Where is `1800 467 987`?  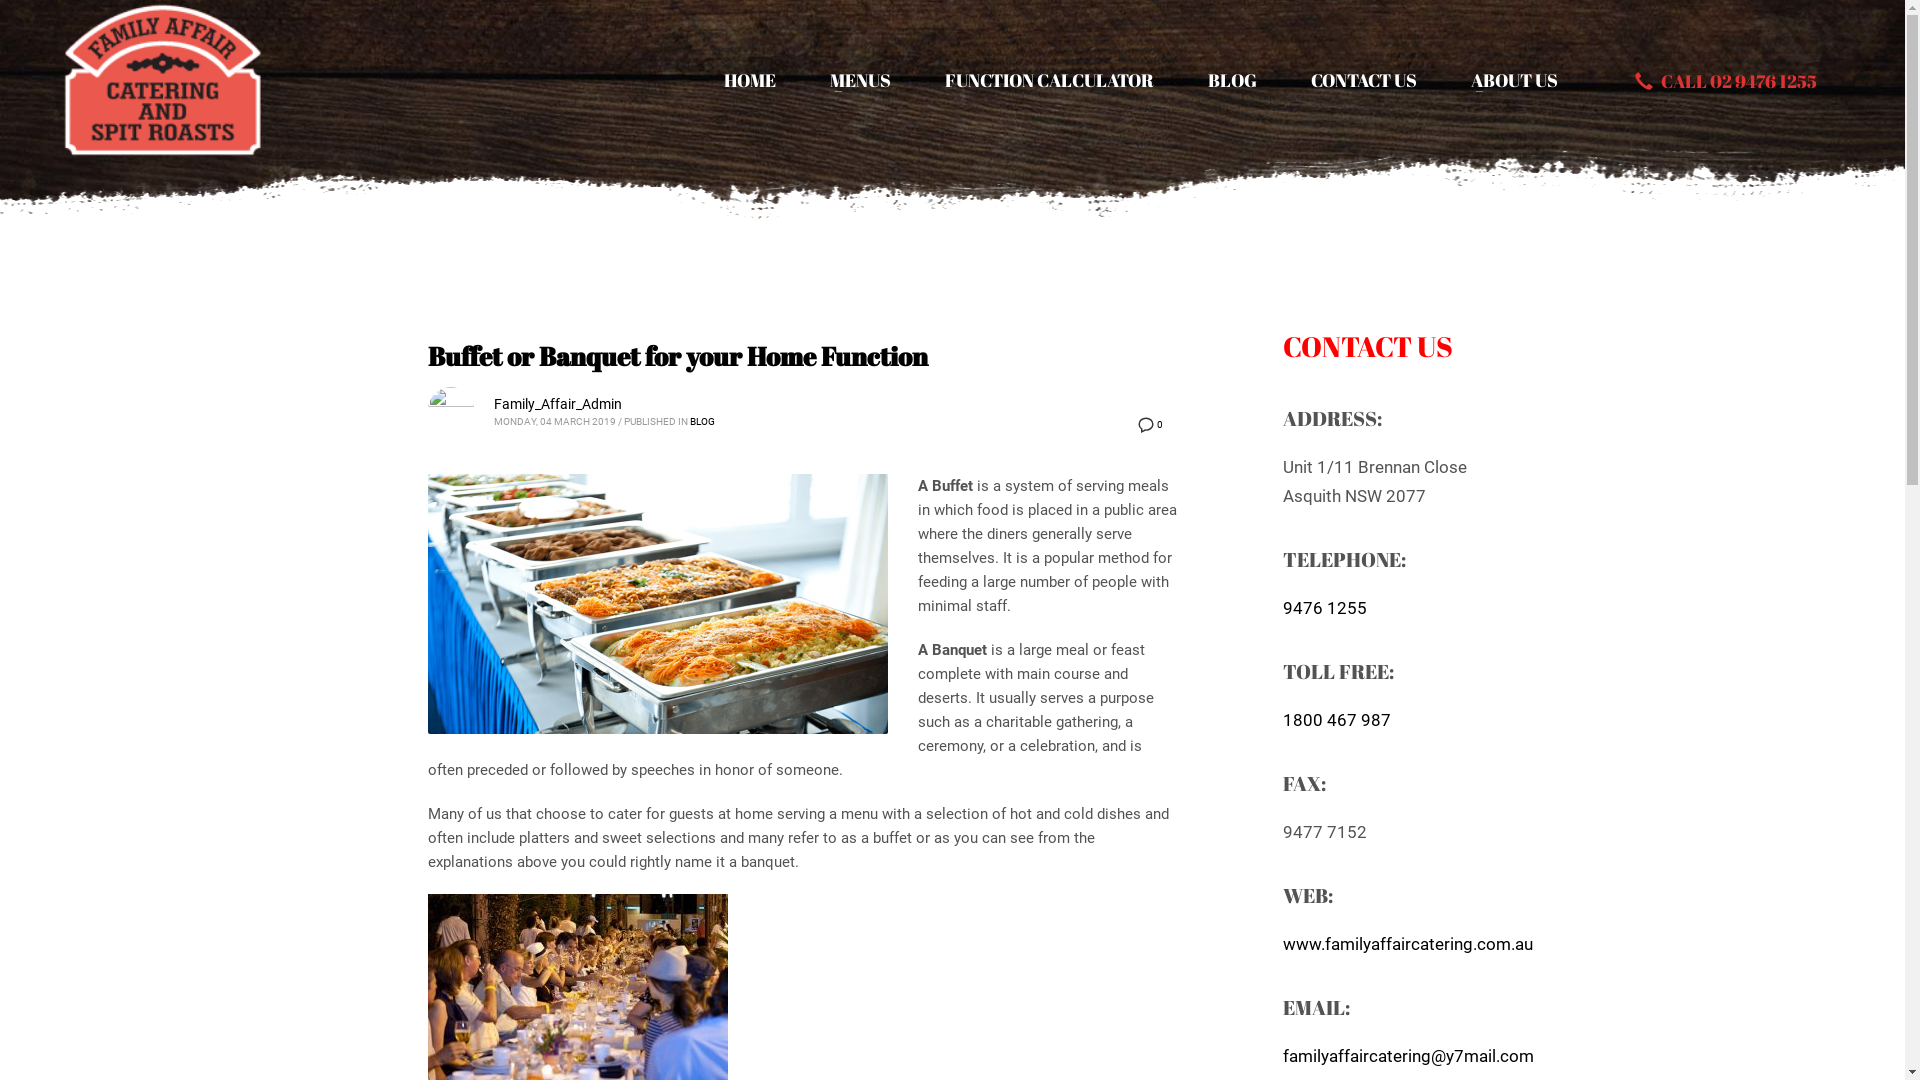 1800 467 987 is located at coordinates (1336, 719).